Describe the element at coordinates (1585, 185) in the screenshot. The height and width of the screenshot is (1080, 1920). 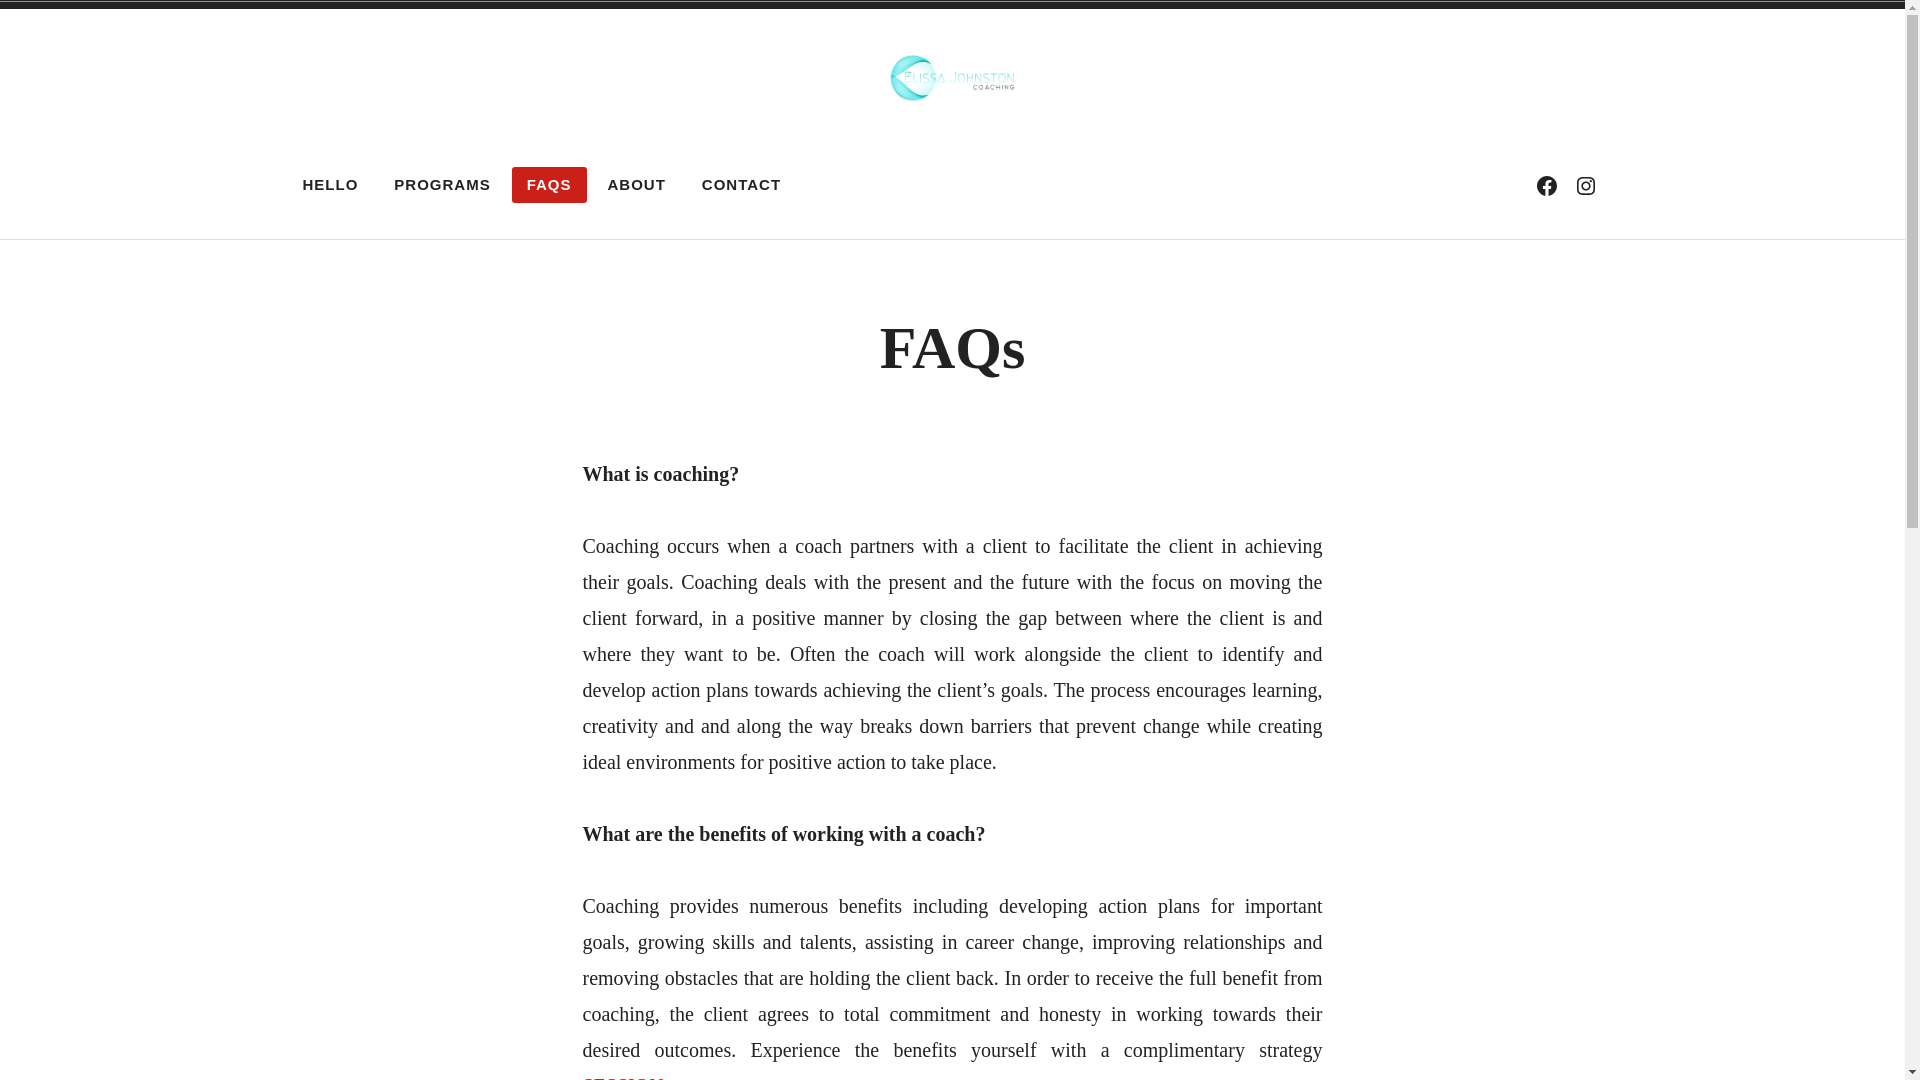
I see `Instagram` at that location.